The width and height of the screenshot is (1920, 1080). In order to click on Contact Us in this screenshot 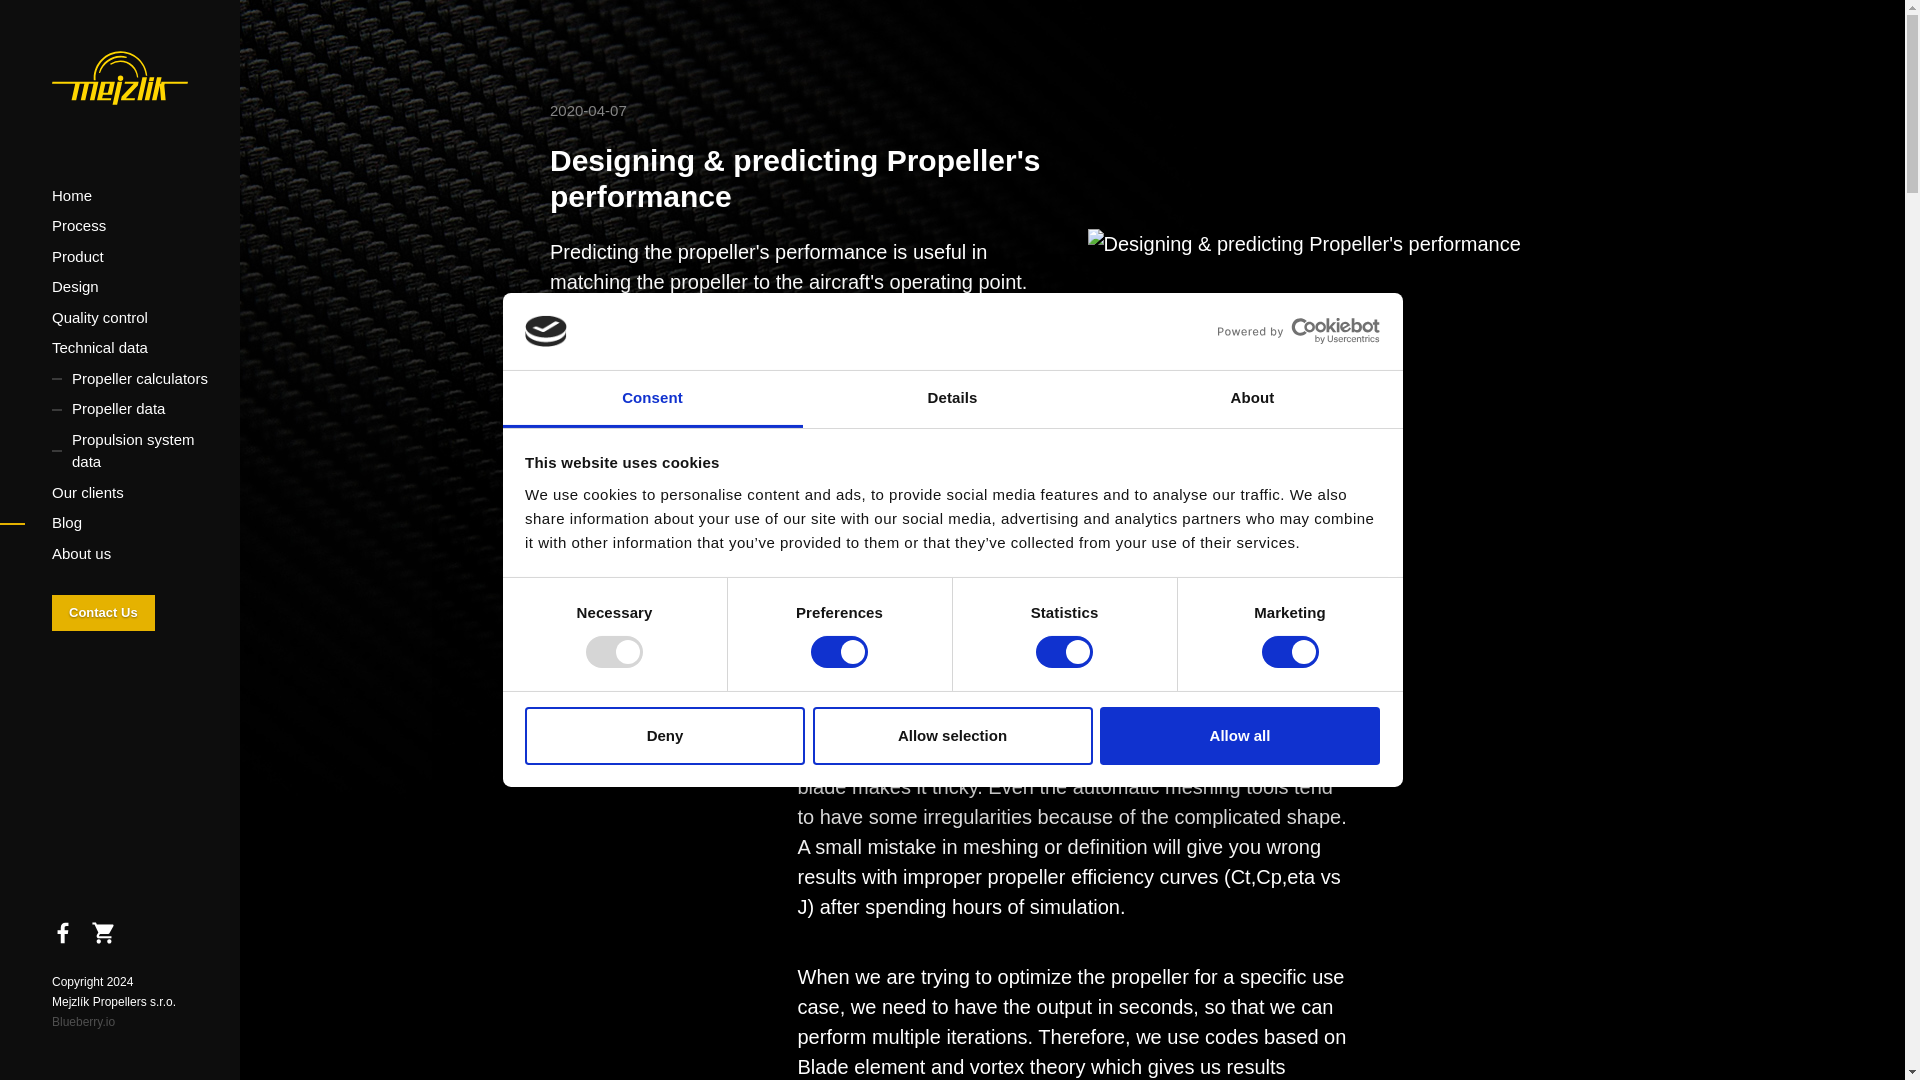, I will do `click(103, 612)`.